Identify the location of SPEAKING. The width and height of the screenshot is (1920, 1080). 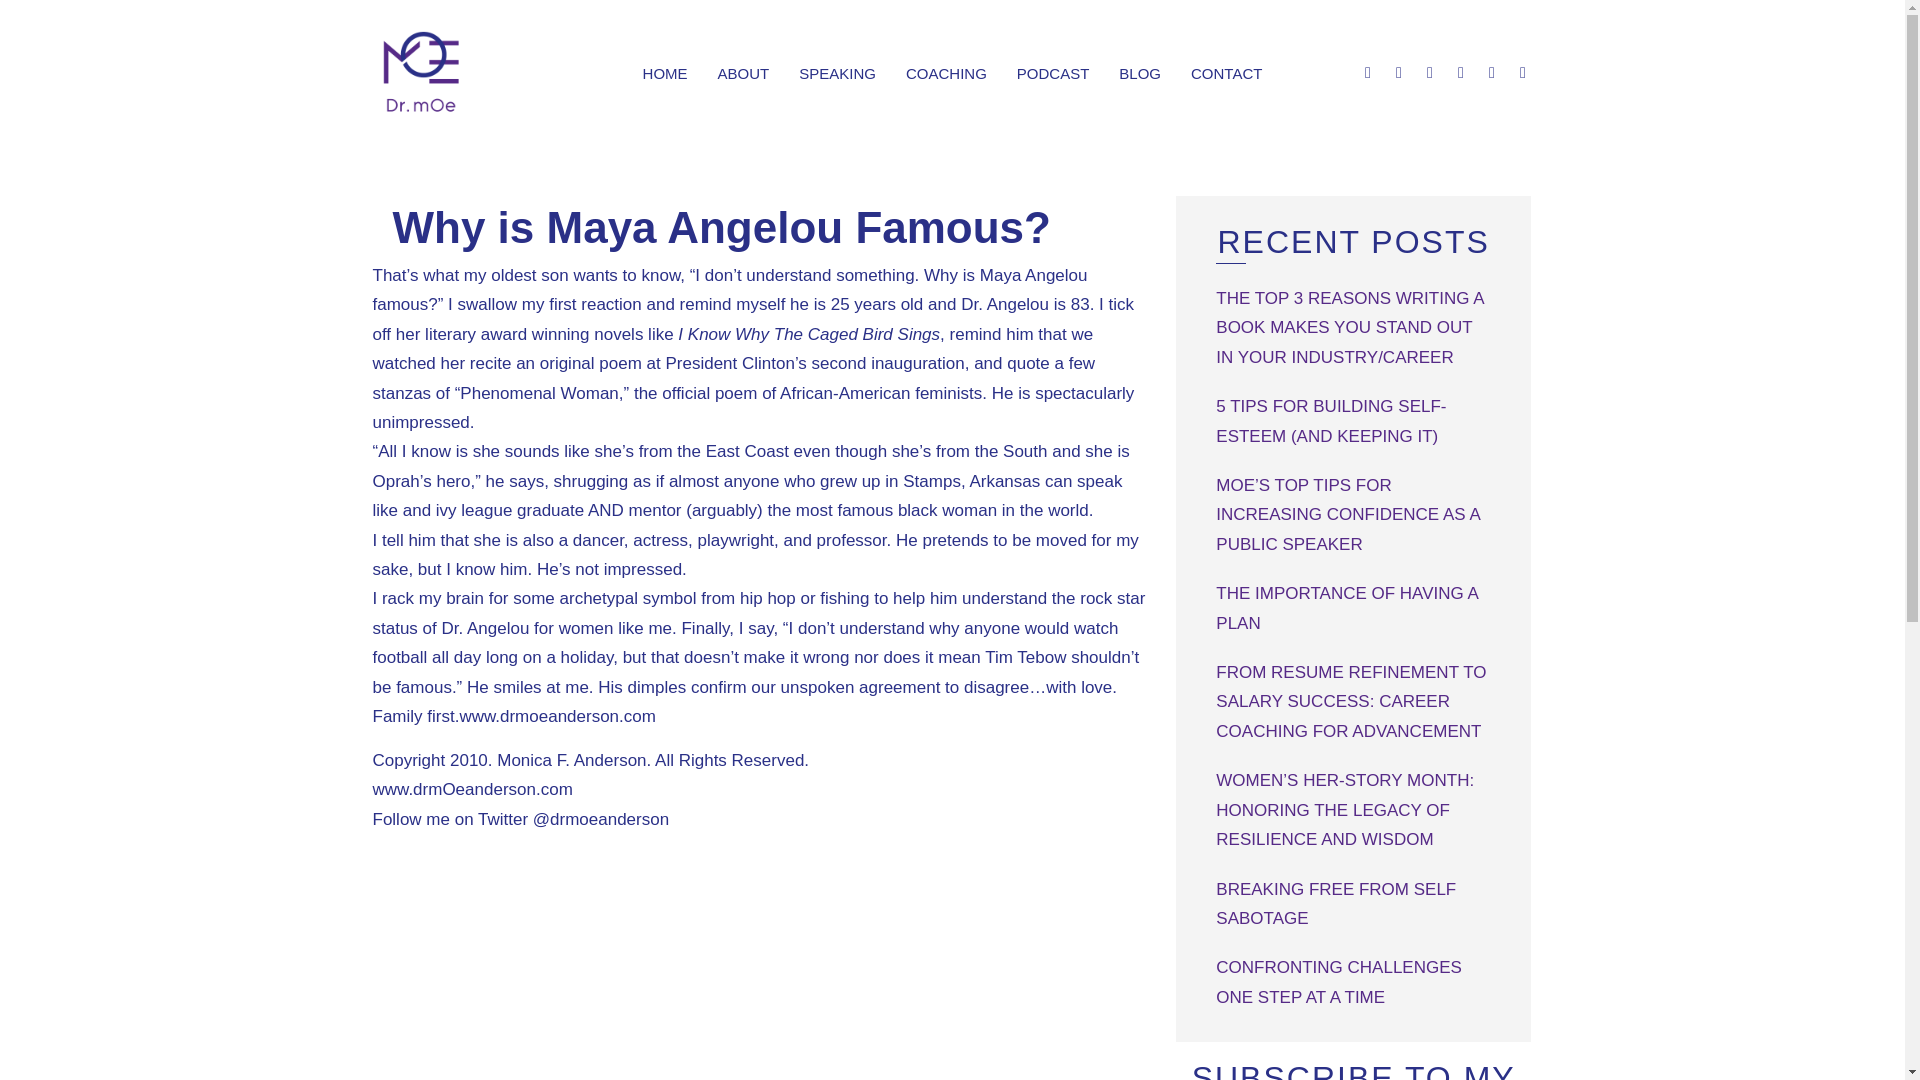
(836, 74).